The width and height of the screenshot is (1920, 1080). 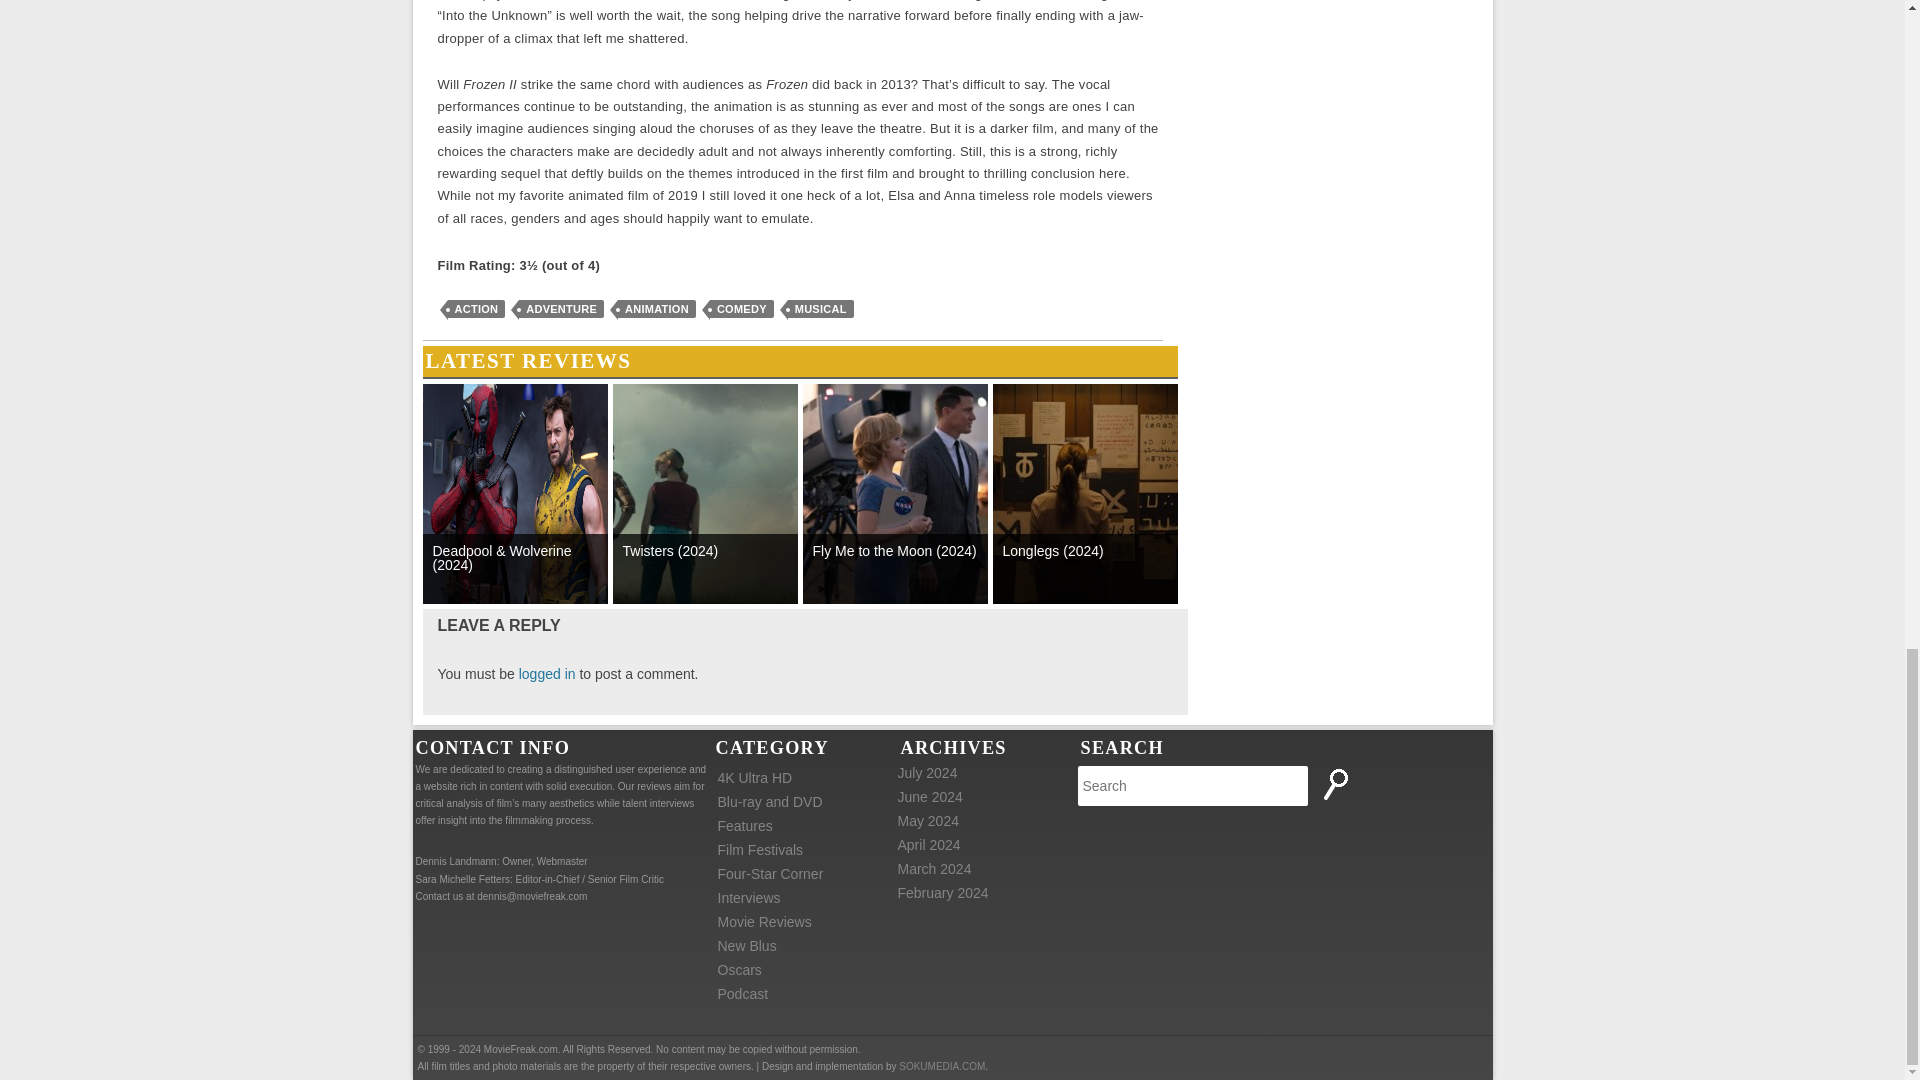 What do you see at coordinates (770, 874) in the screenshot?
I see `Four-Star Corner` at bounding box center [770, 874].